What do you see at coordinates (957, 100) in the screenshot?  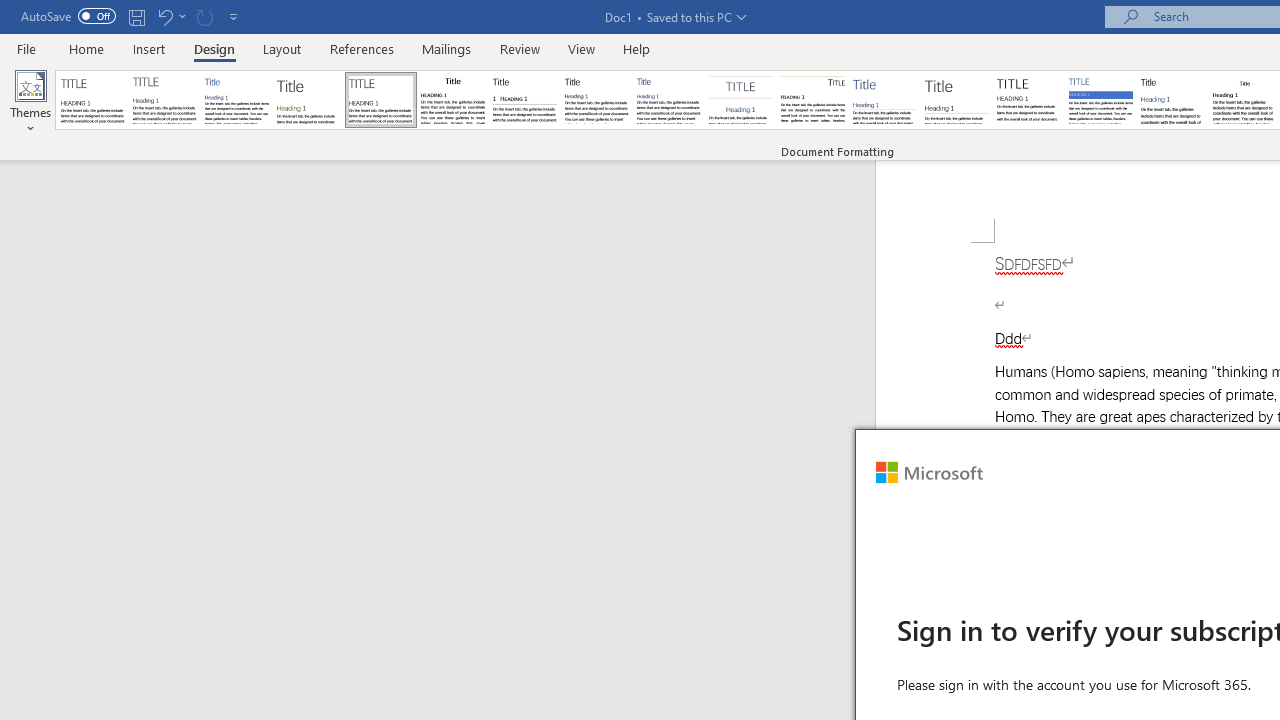 I see `Lines (Stylish)` at bounding box center [957, 100].